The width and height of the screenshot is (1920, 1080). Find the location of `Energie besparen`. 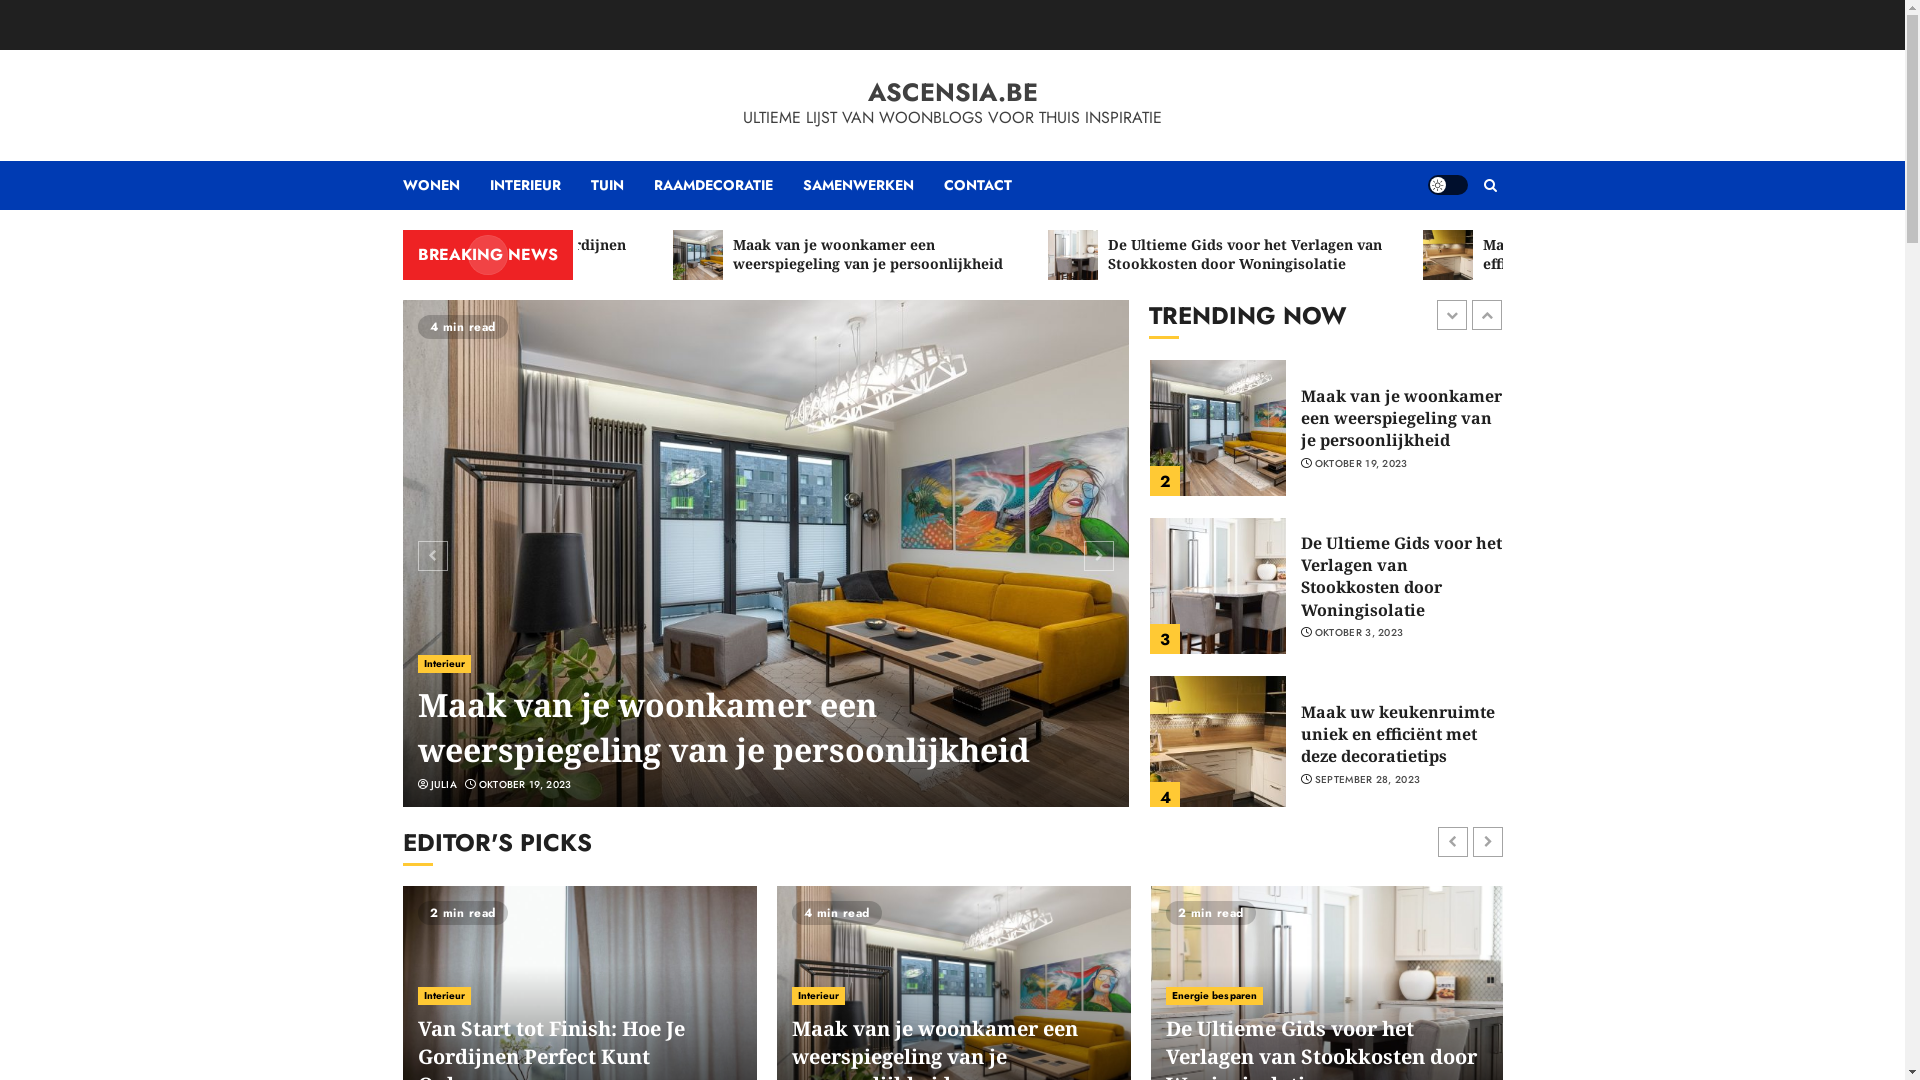

Energie besparen is located at coordinates (1215, 996).